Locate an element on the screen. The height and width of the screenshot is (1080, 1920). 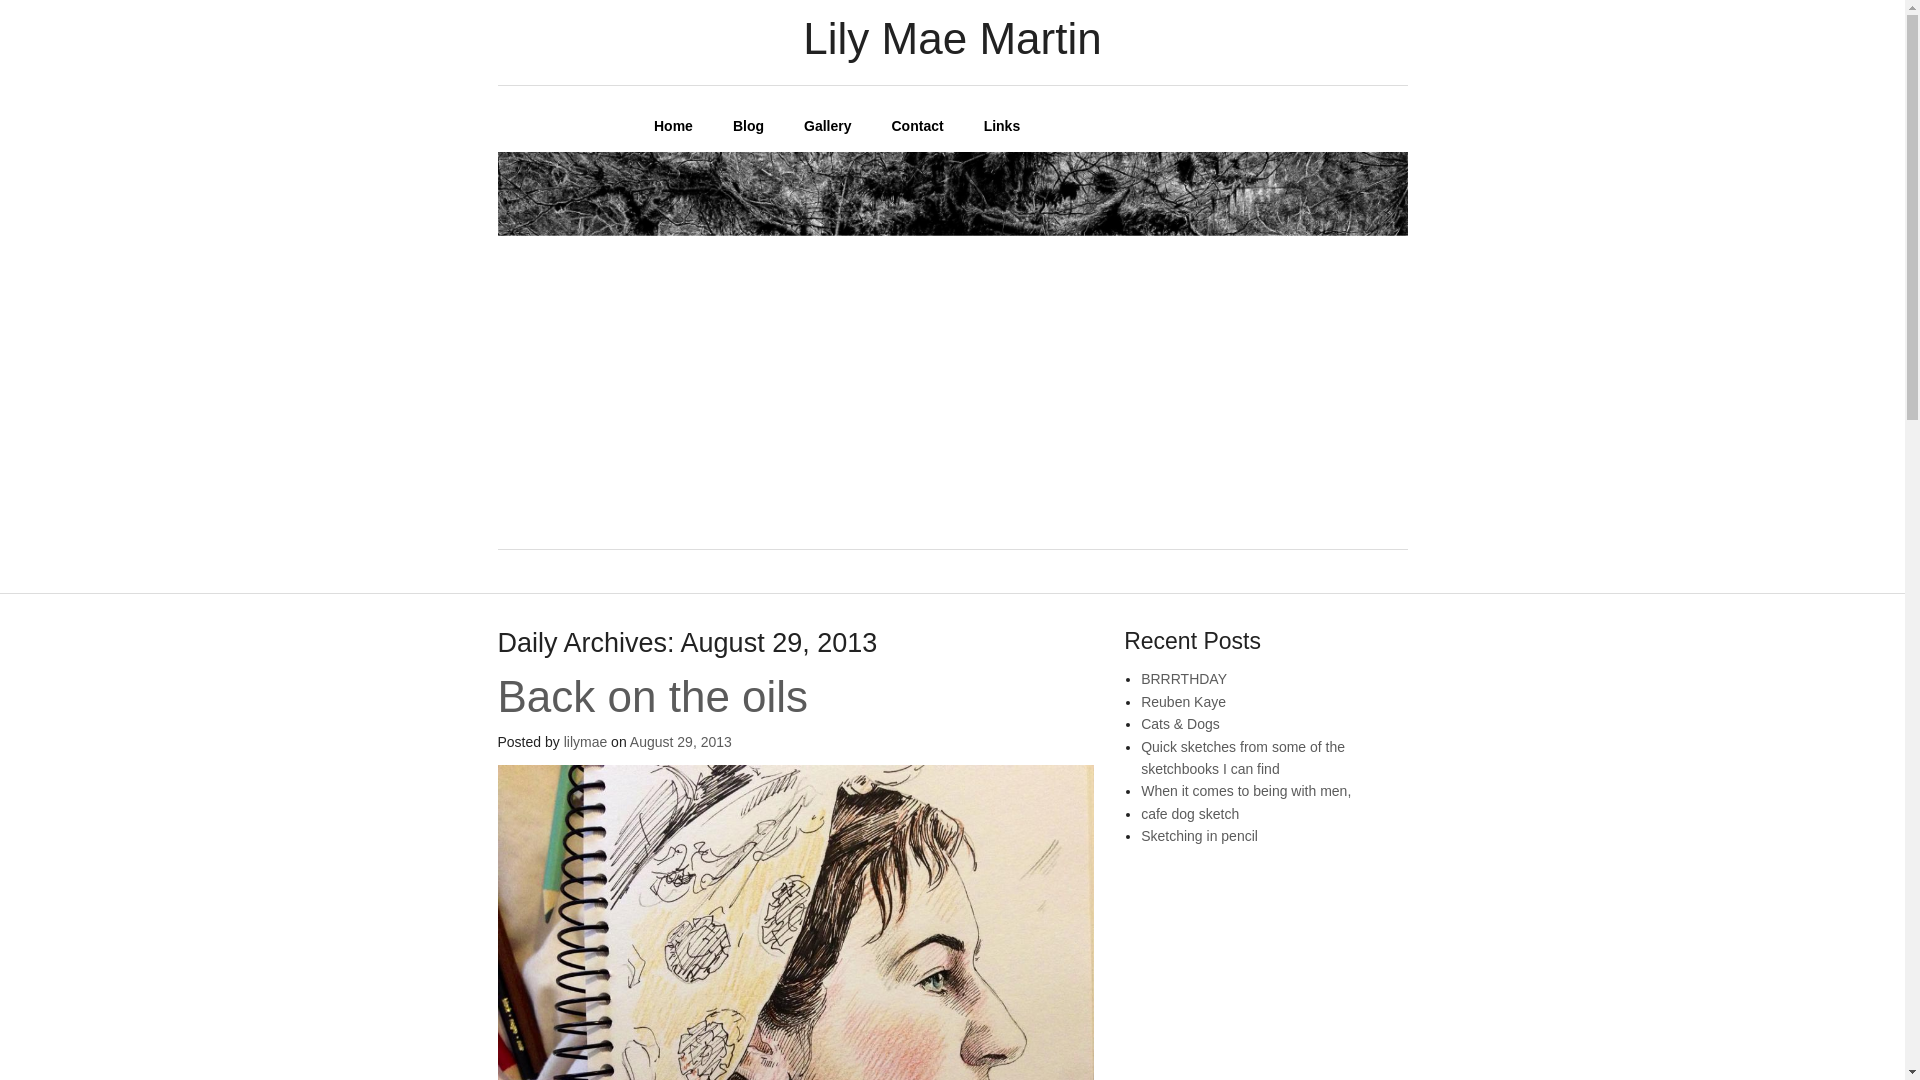
10:39 am is located at coordinates (680, 742).